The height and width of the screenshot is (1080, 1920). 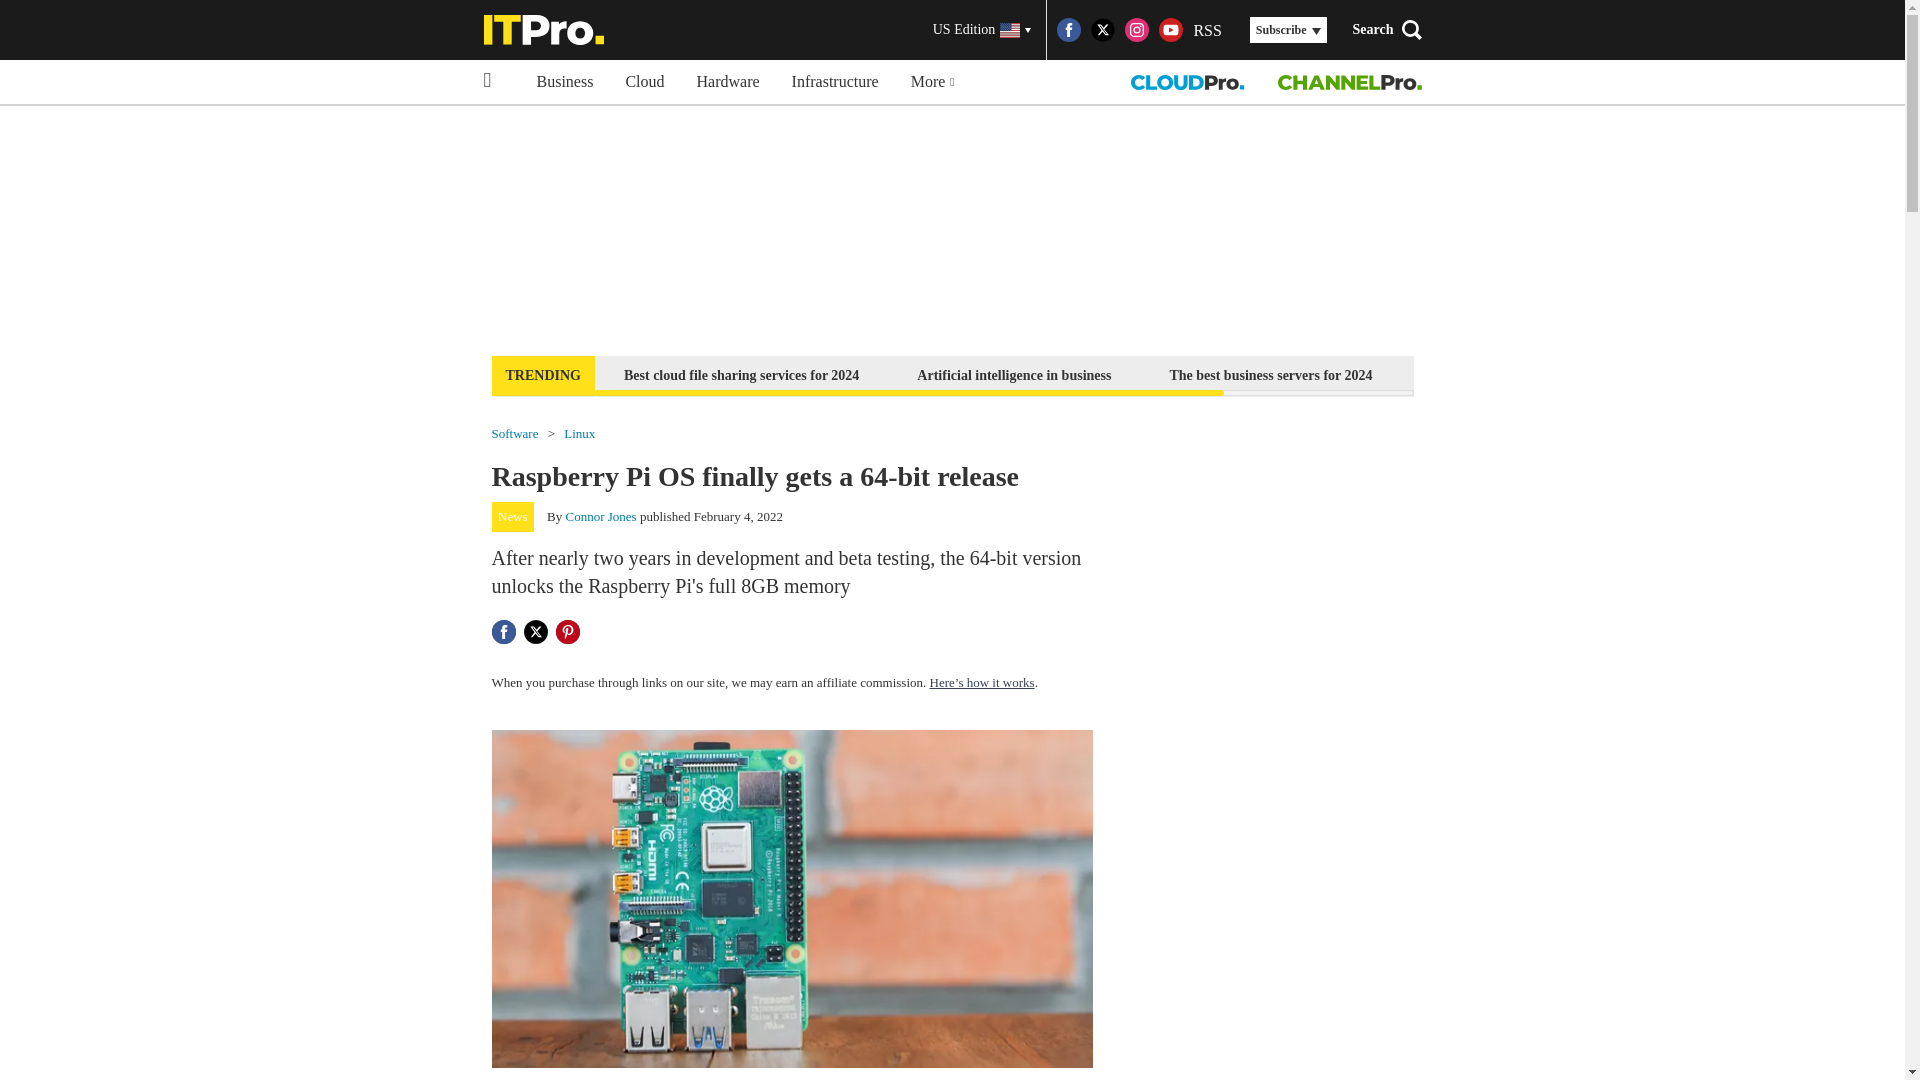 What do you see at coordinates (740, 374) in the screenshot?
I see `Best cloud file sharing services for 2024` at bounding box center [740, 374].